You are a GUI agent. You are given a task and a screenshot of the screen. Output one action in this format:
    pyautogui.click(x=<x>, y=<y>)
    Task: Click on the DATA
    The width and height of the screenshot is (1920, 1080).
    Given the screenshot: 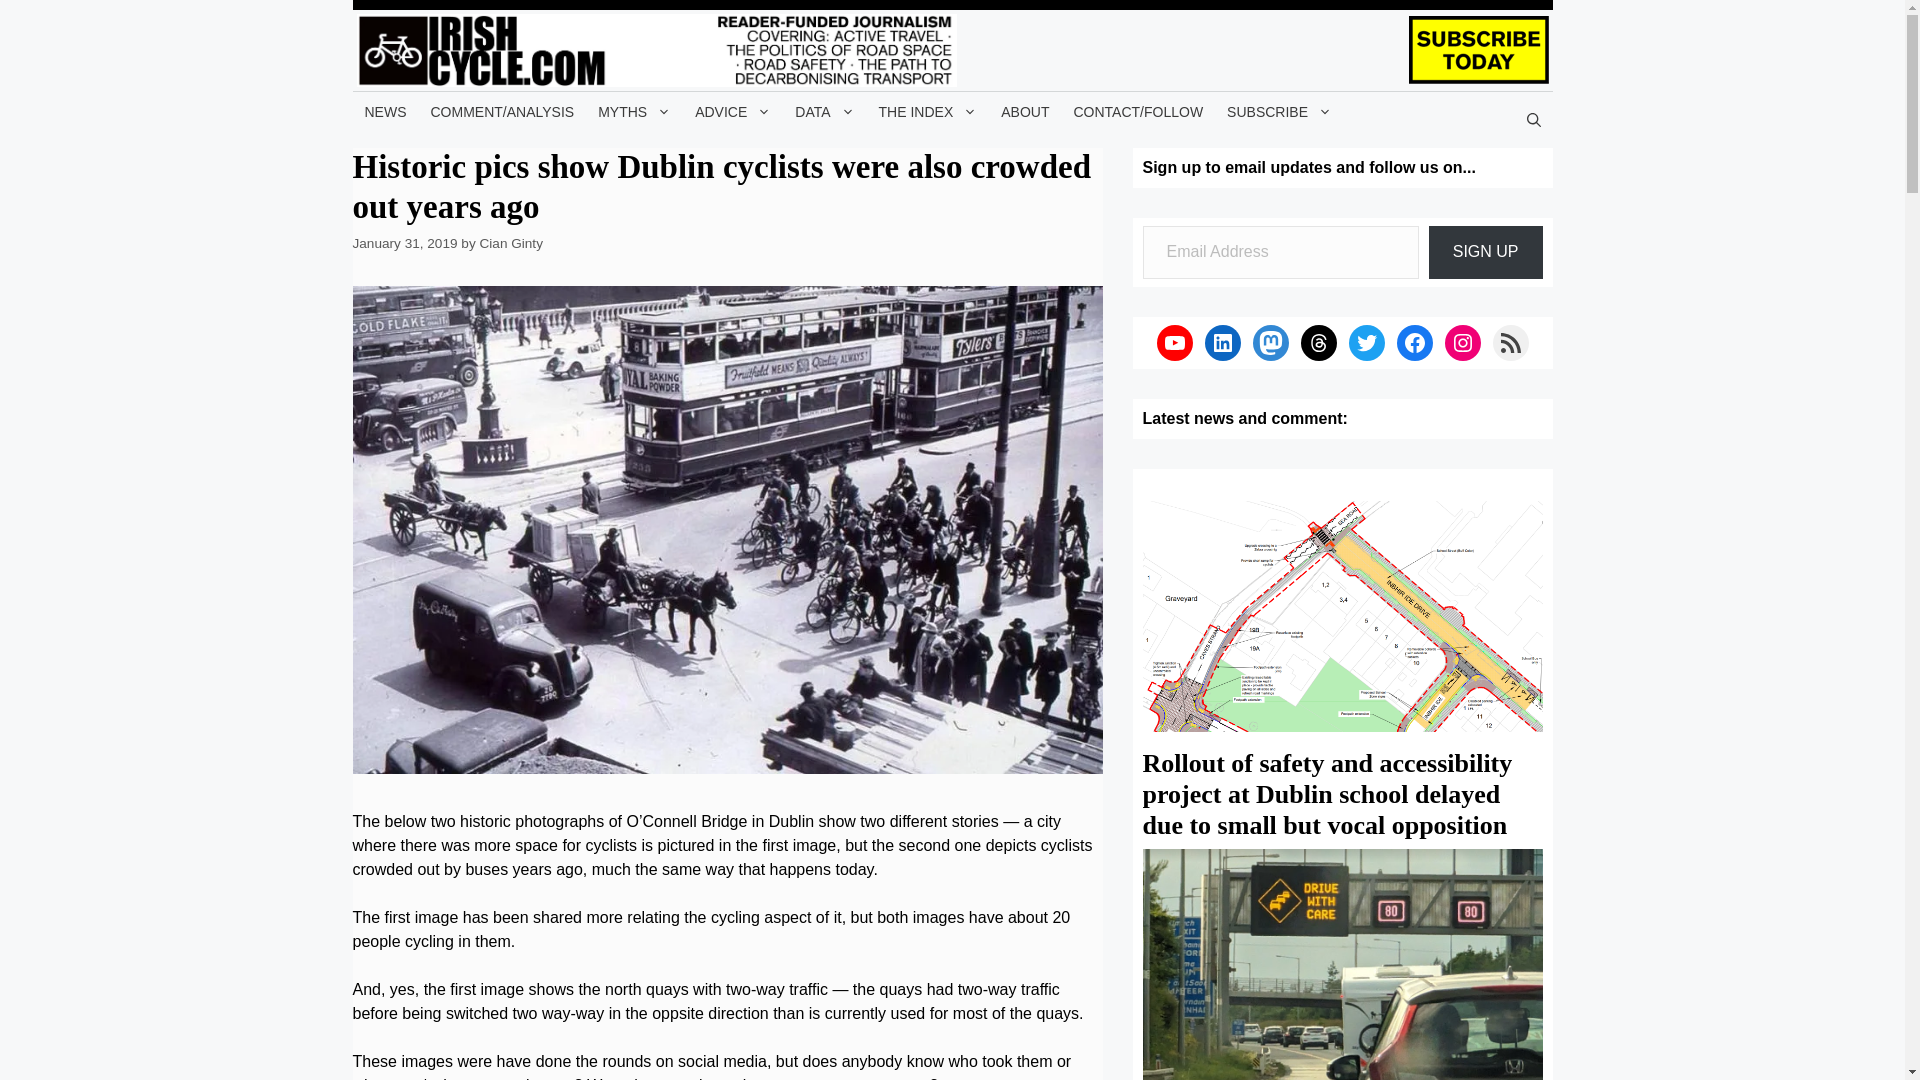 What is the action you would take?
    pyautogui.click(x=824, y=111)
    